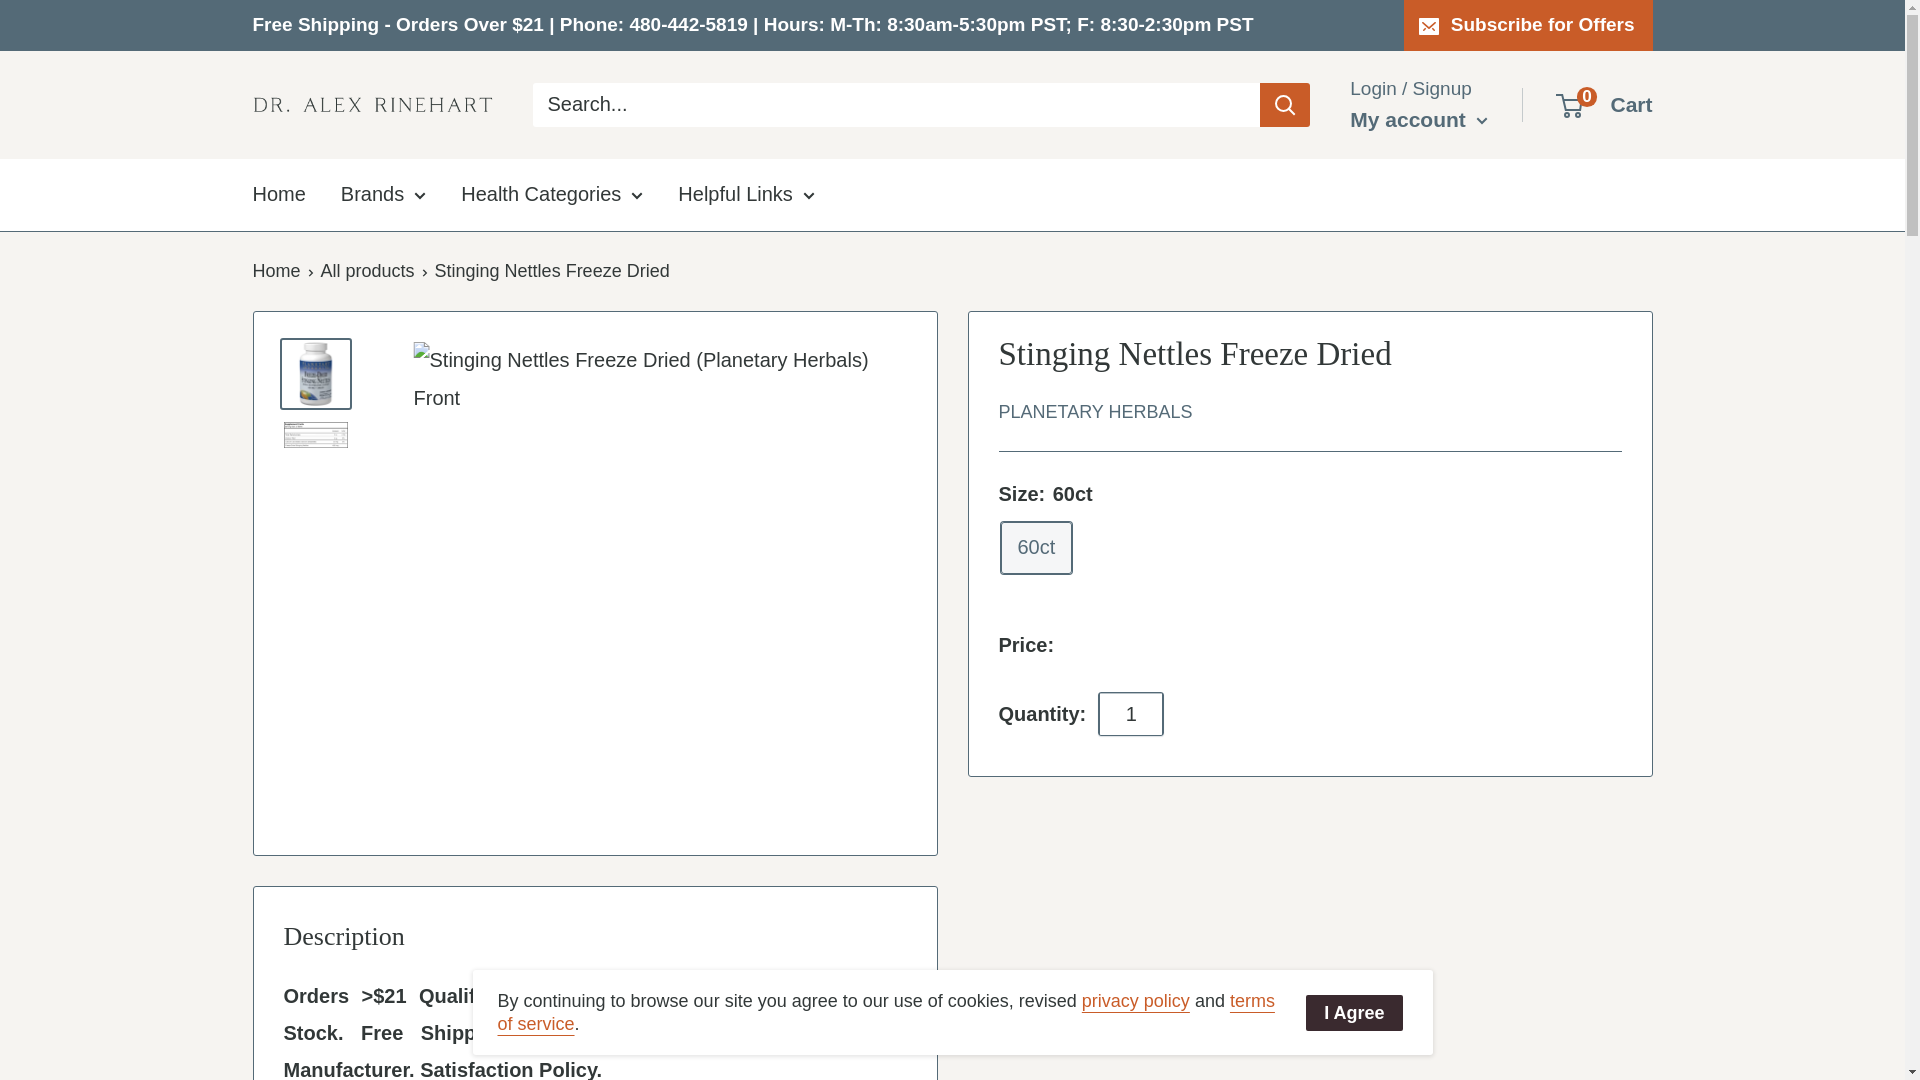 Image resolution: width=1920 pixels, height=1080 pixels. What do you see at coordinates (886, 1012) in the screenshot?
I see `Terms of Service` at bounding box center [886, 1012].